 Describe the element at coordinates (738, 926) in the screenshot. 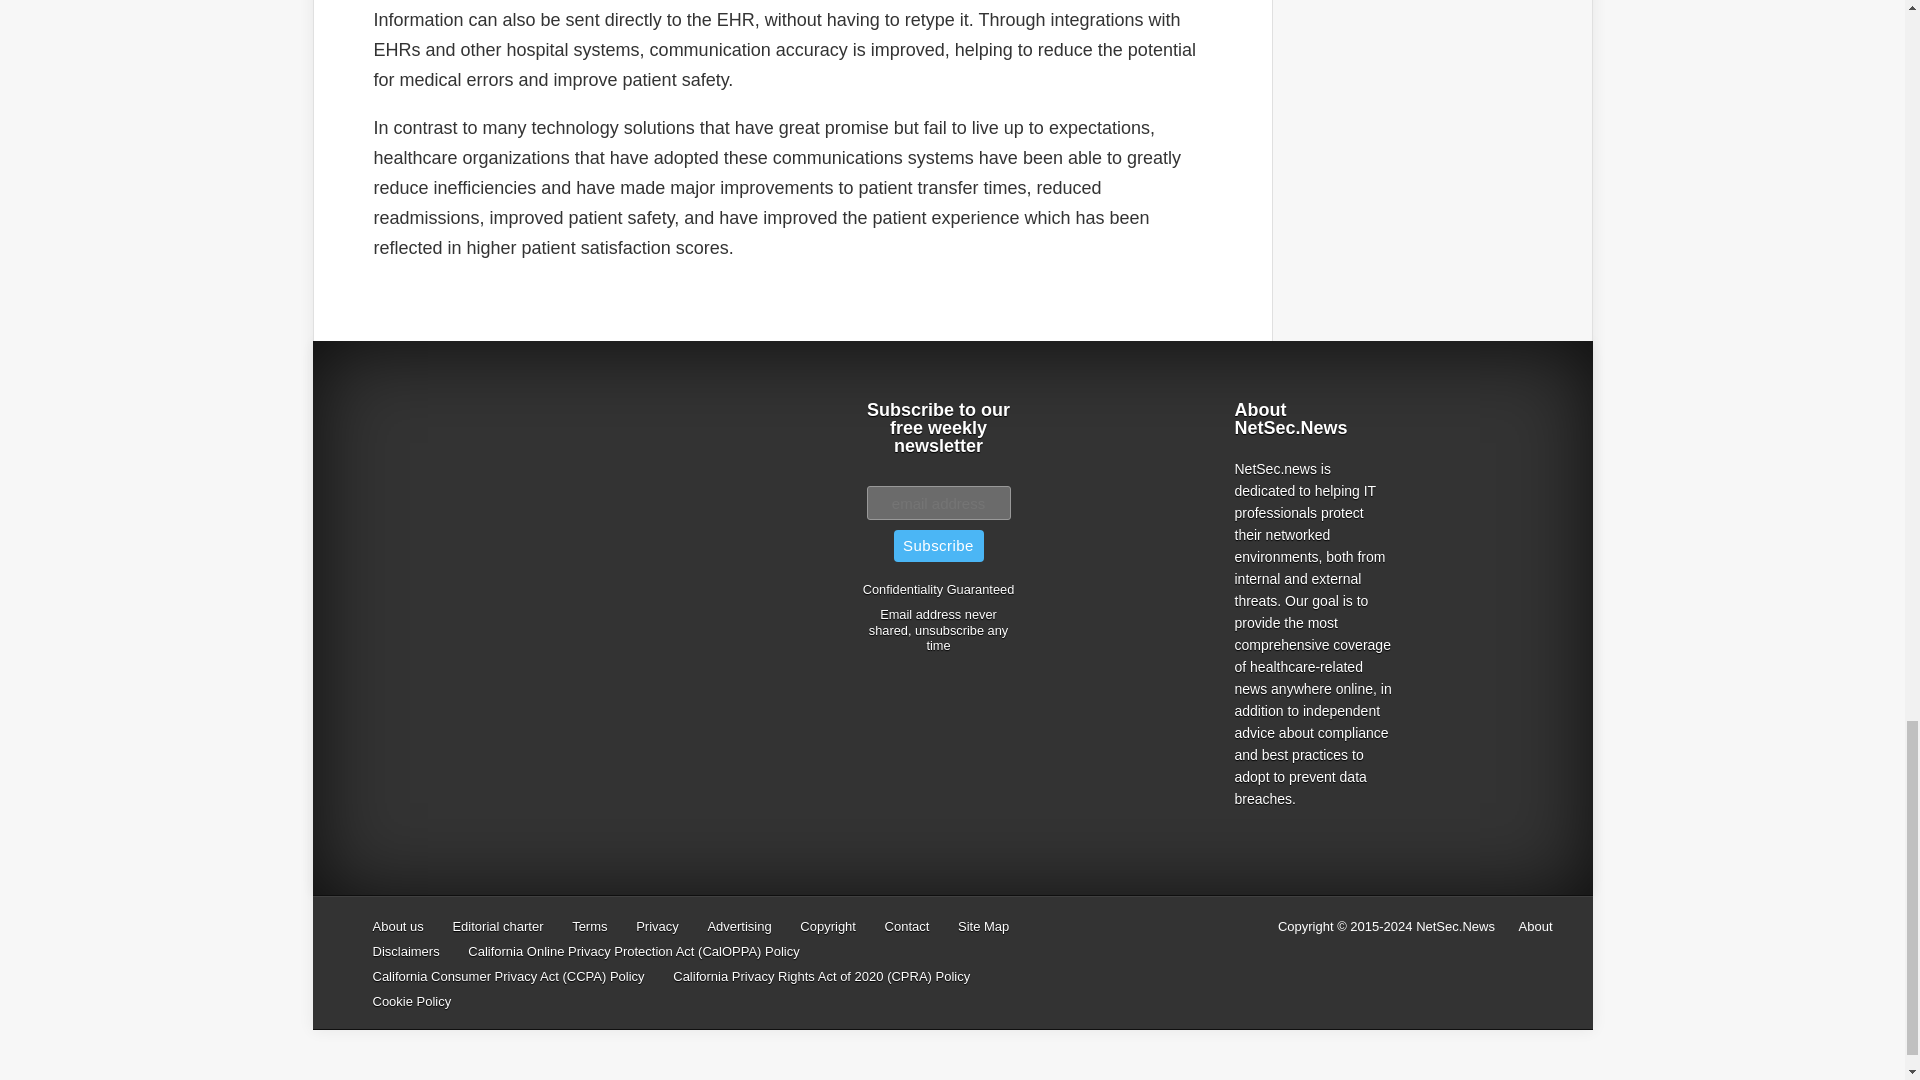

I see `Advertising` at that location.